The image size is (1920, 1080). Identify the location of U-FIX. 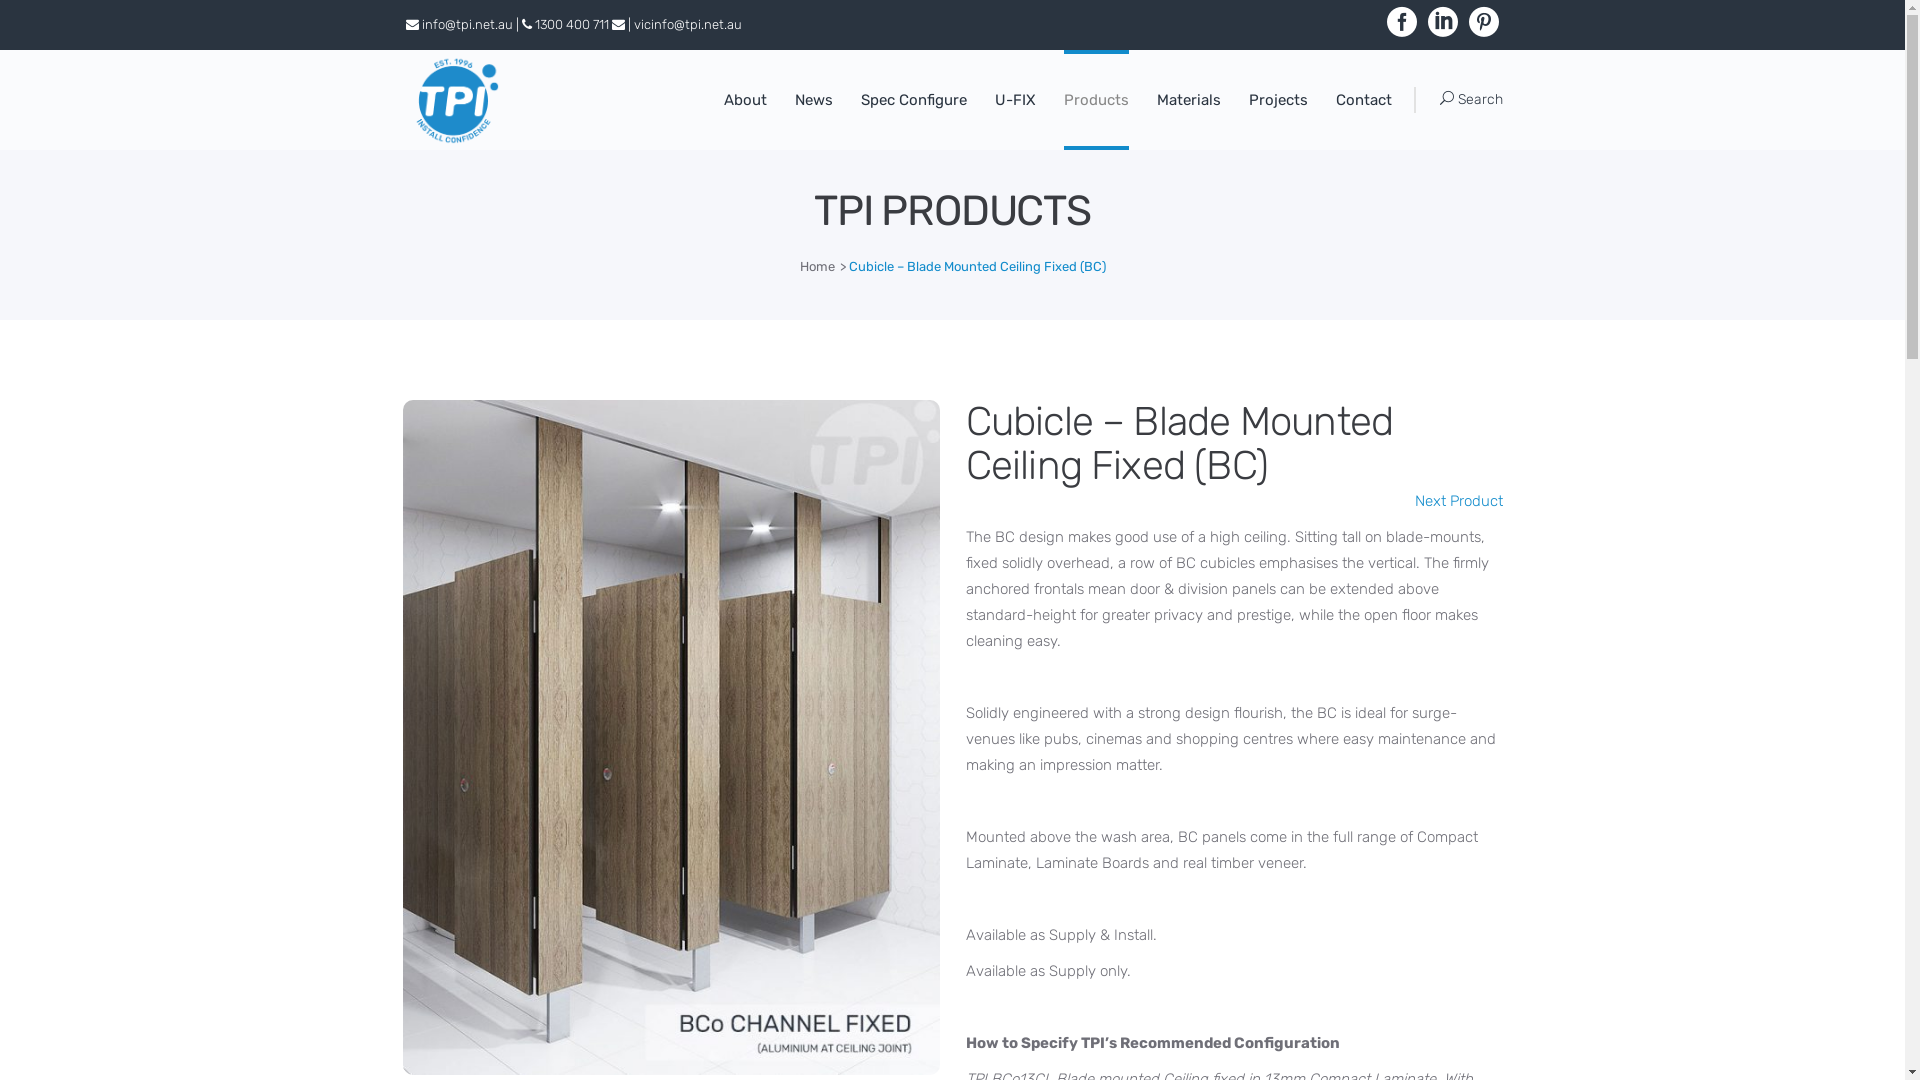
(1014, 100).